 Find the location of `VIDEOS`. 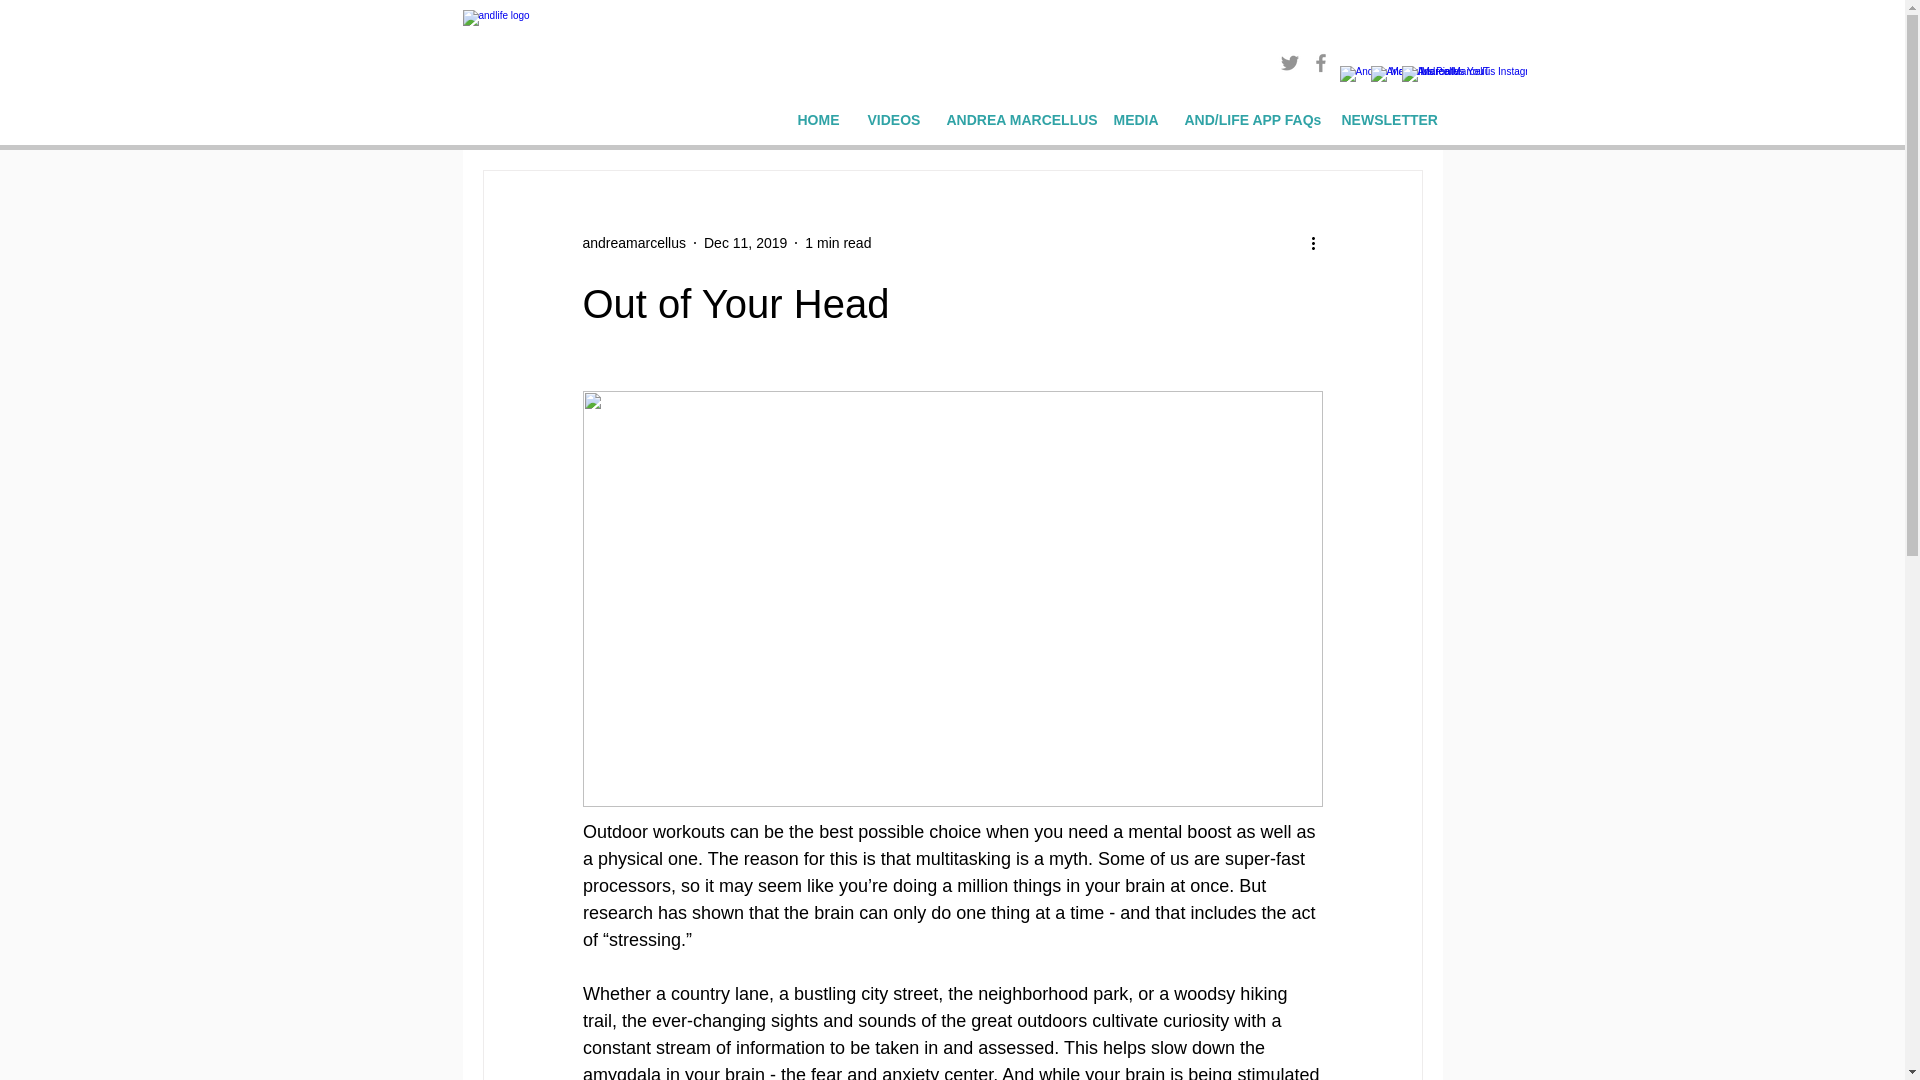

VIDEOS is located at coordinates (892, 120).